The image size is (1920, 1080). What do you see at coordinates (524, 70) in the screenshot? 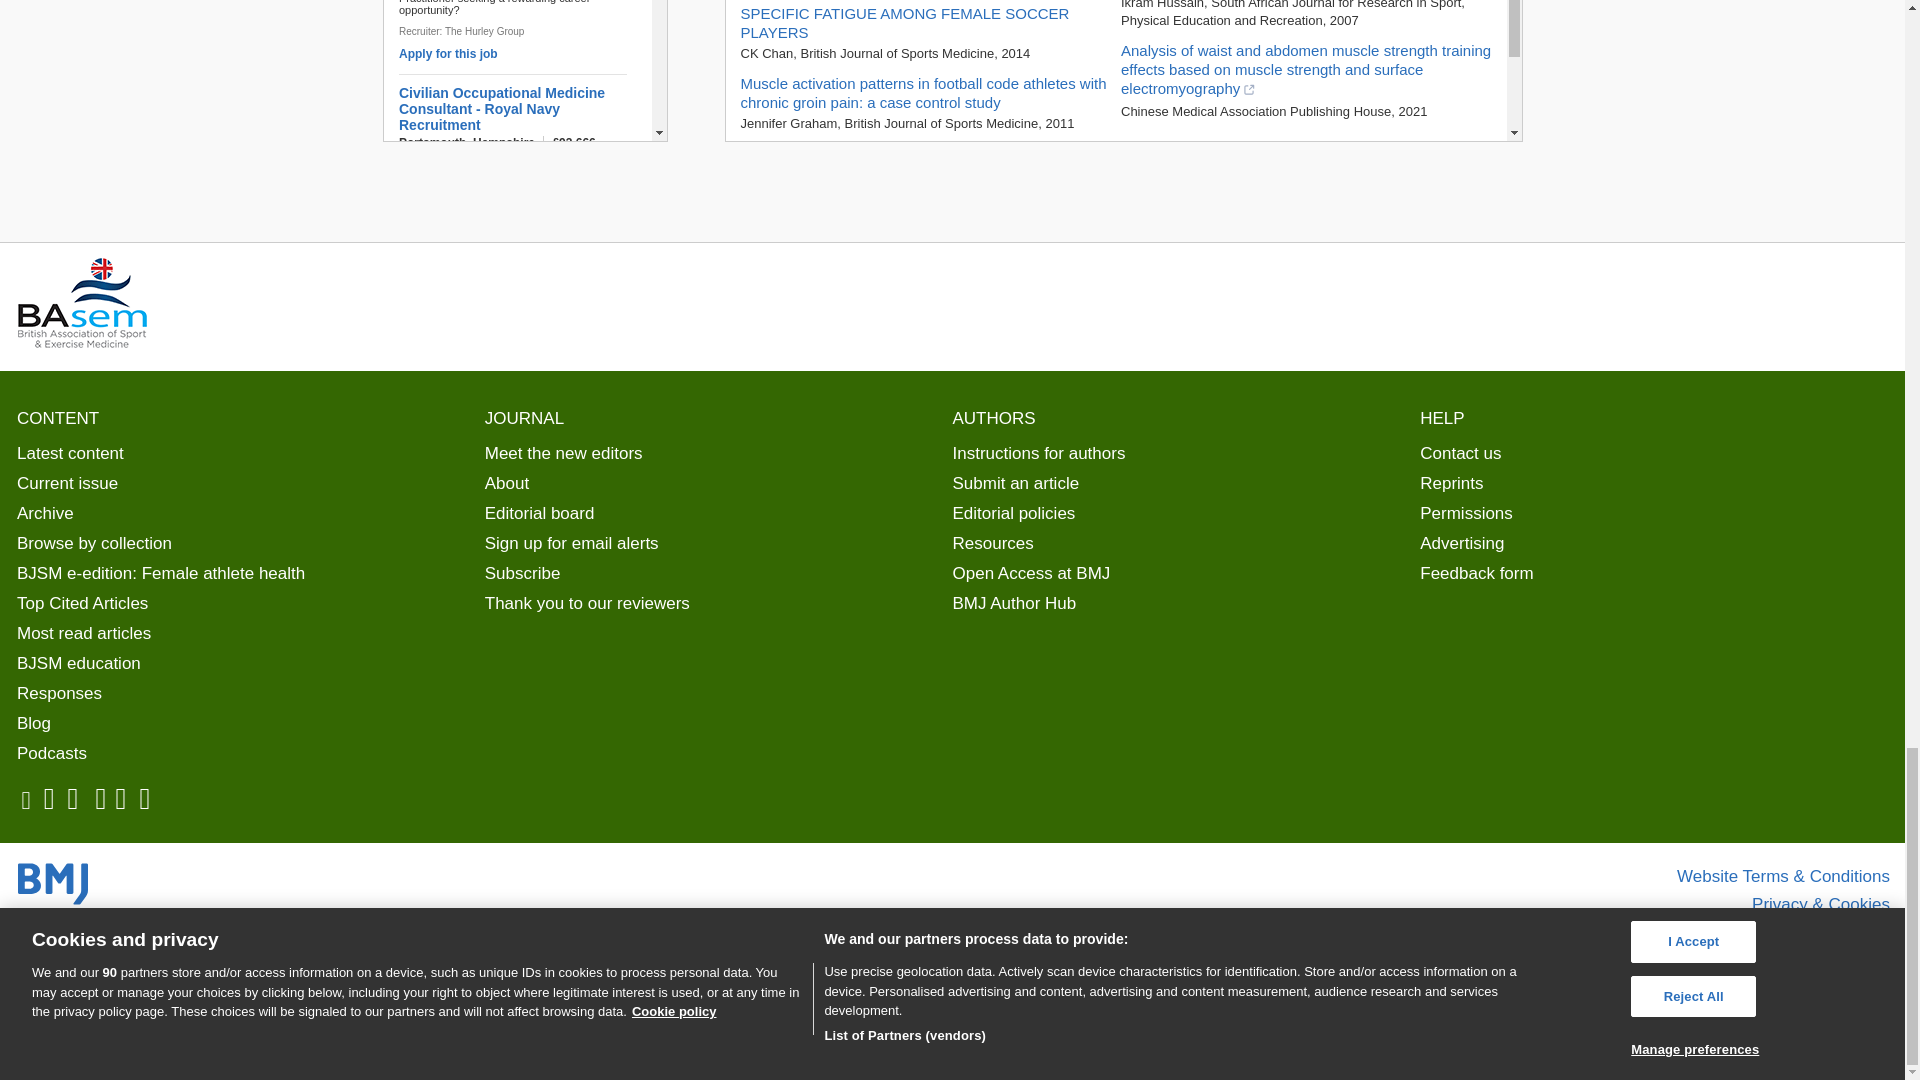
I see `careers widget` at bounding box center [524, 70].